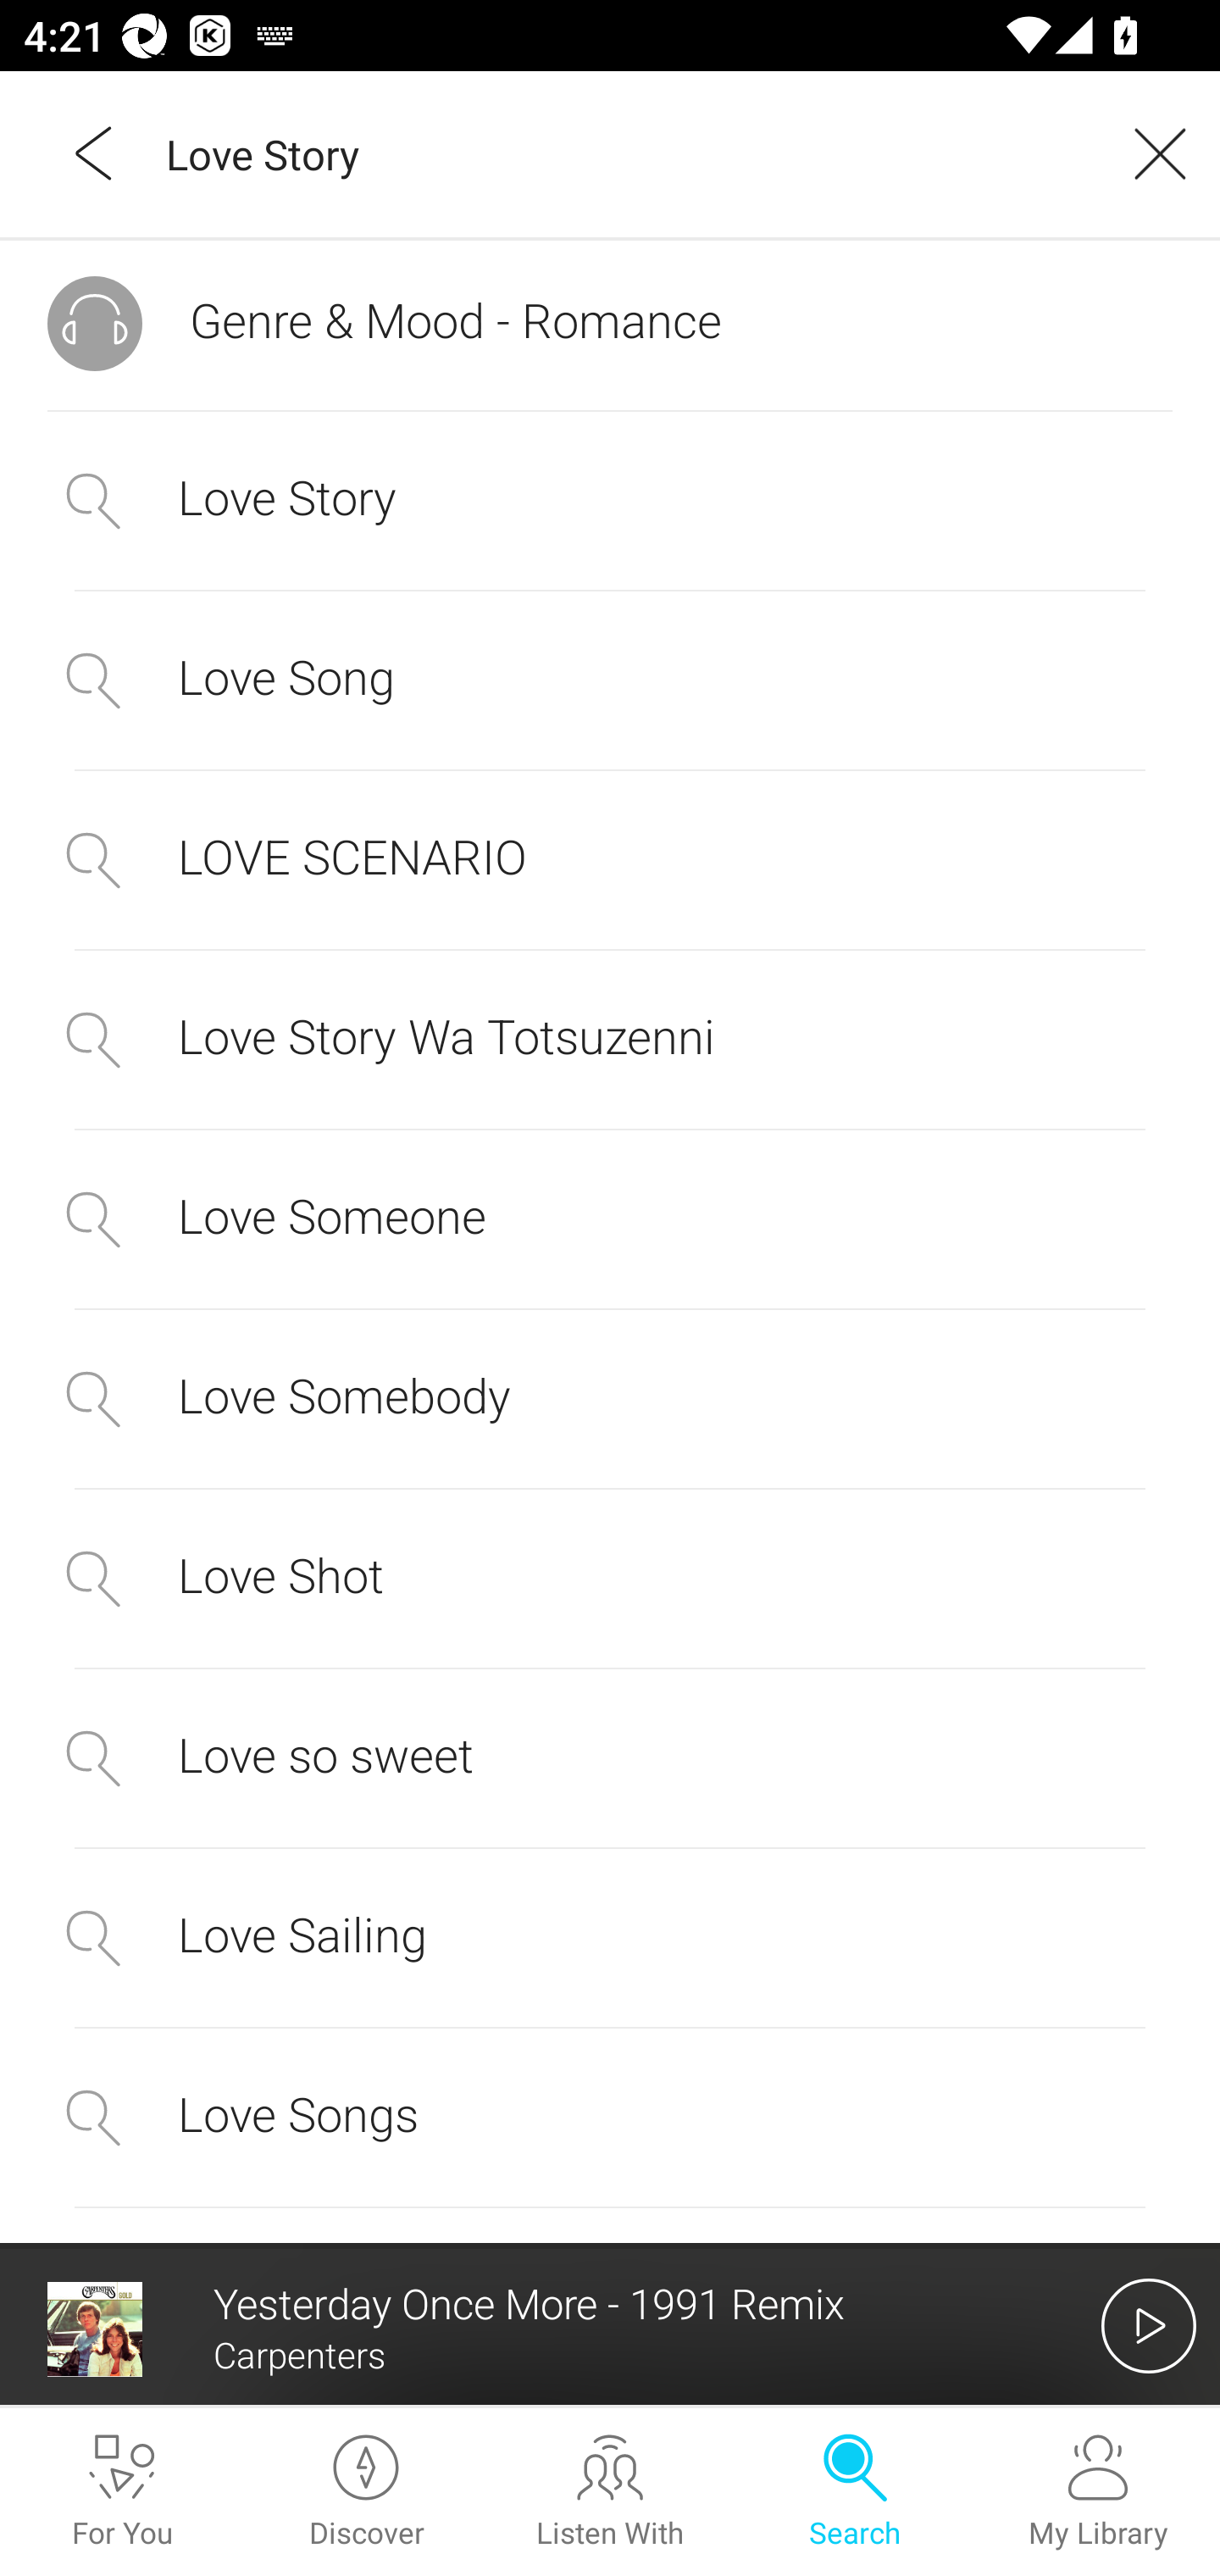 The width and height of the screenshot is (1220, 2576). What do you see at coordinates (610, 1219) in the screenshot?
I see `Love Someone` at bounding box center [610, 1219].